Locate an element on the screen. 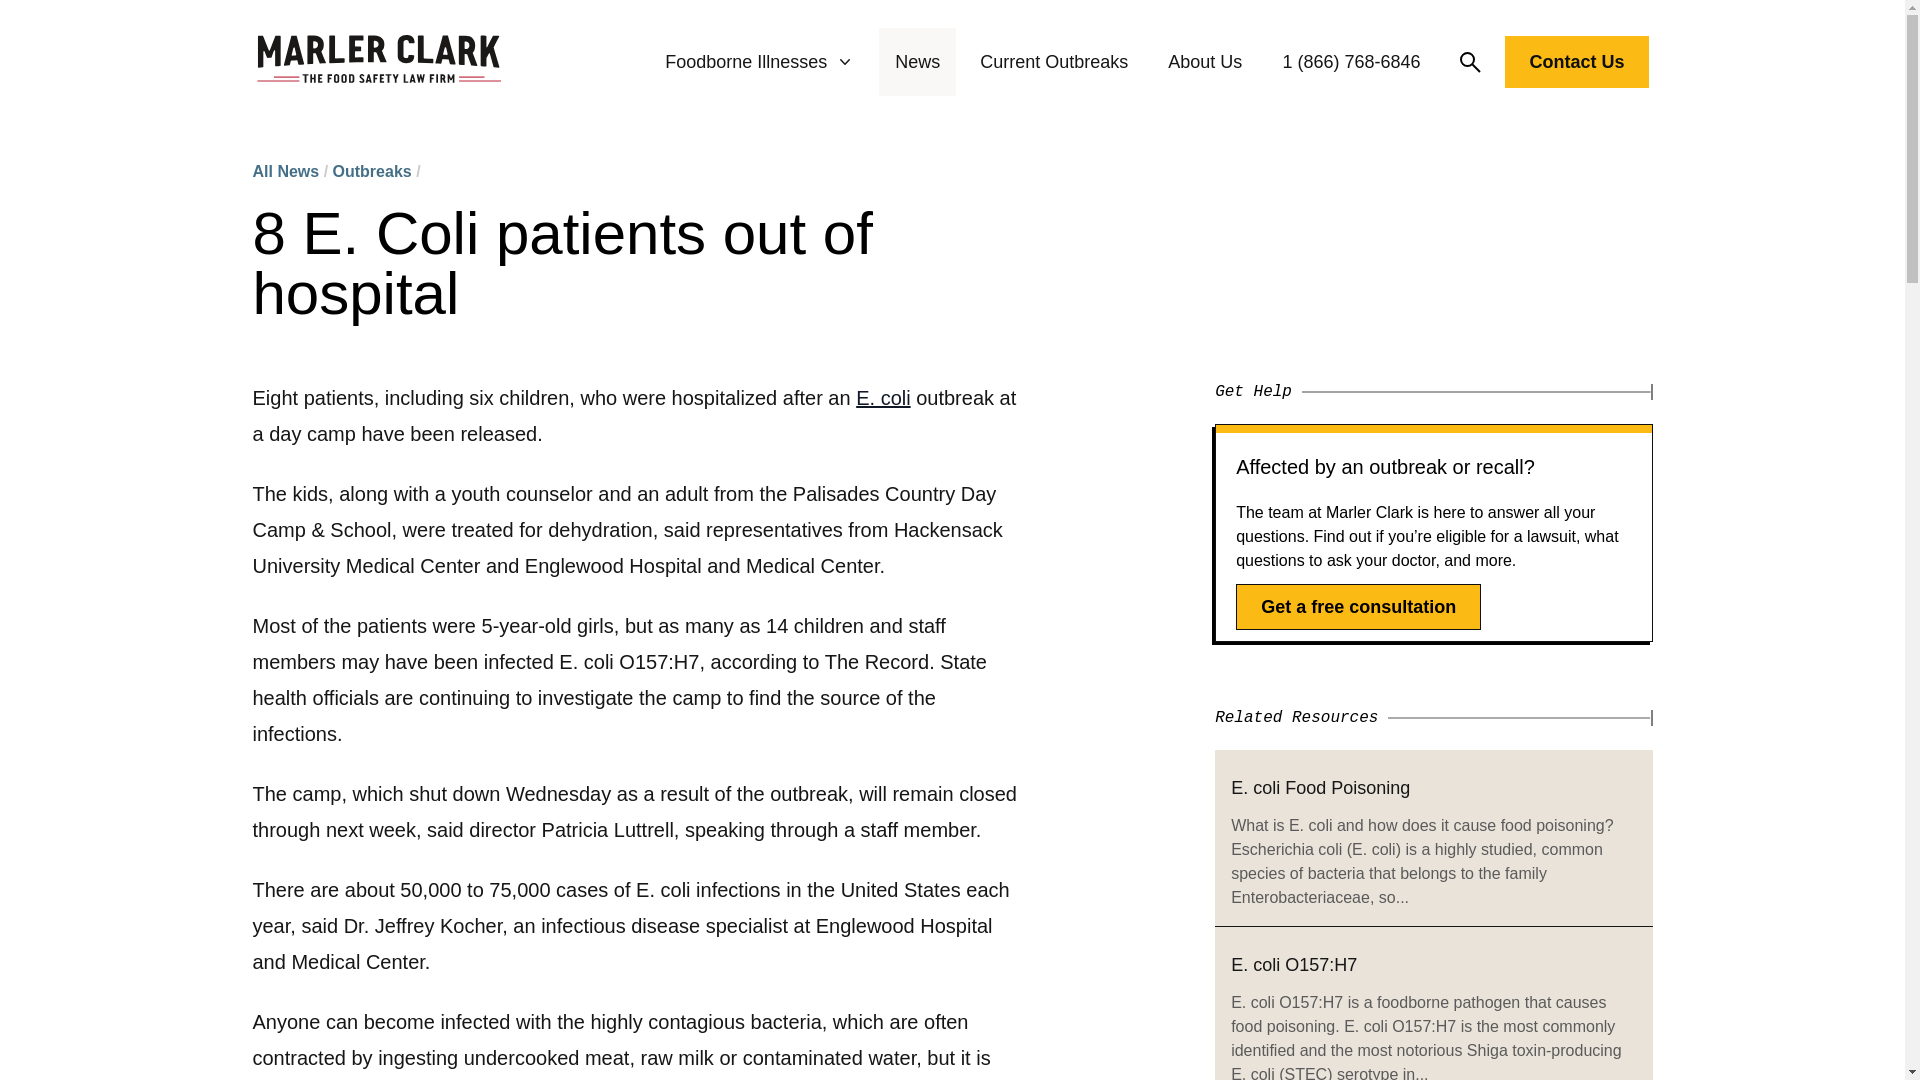  About Us is located at coordinates (1204, 62).